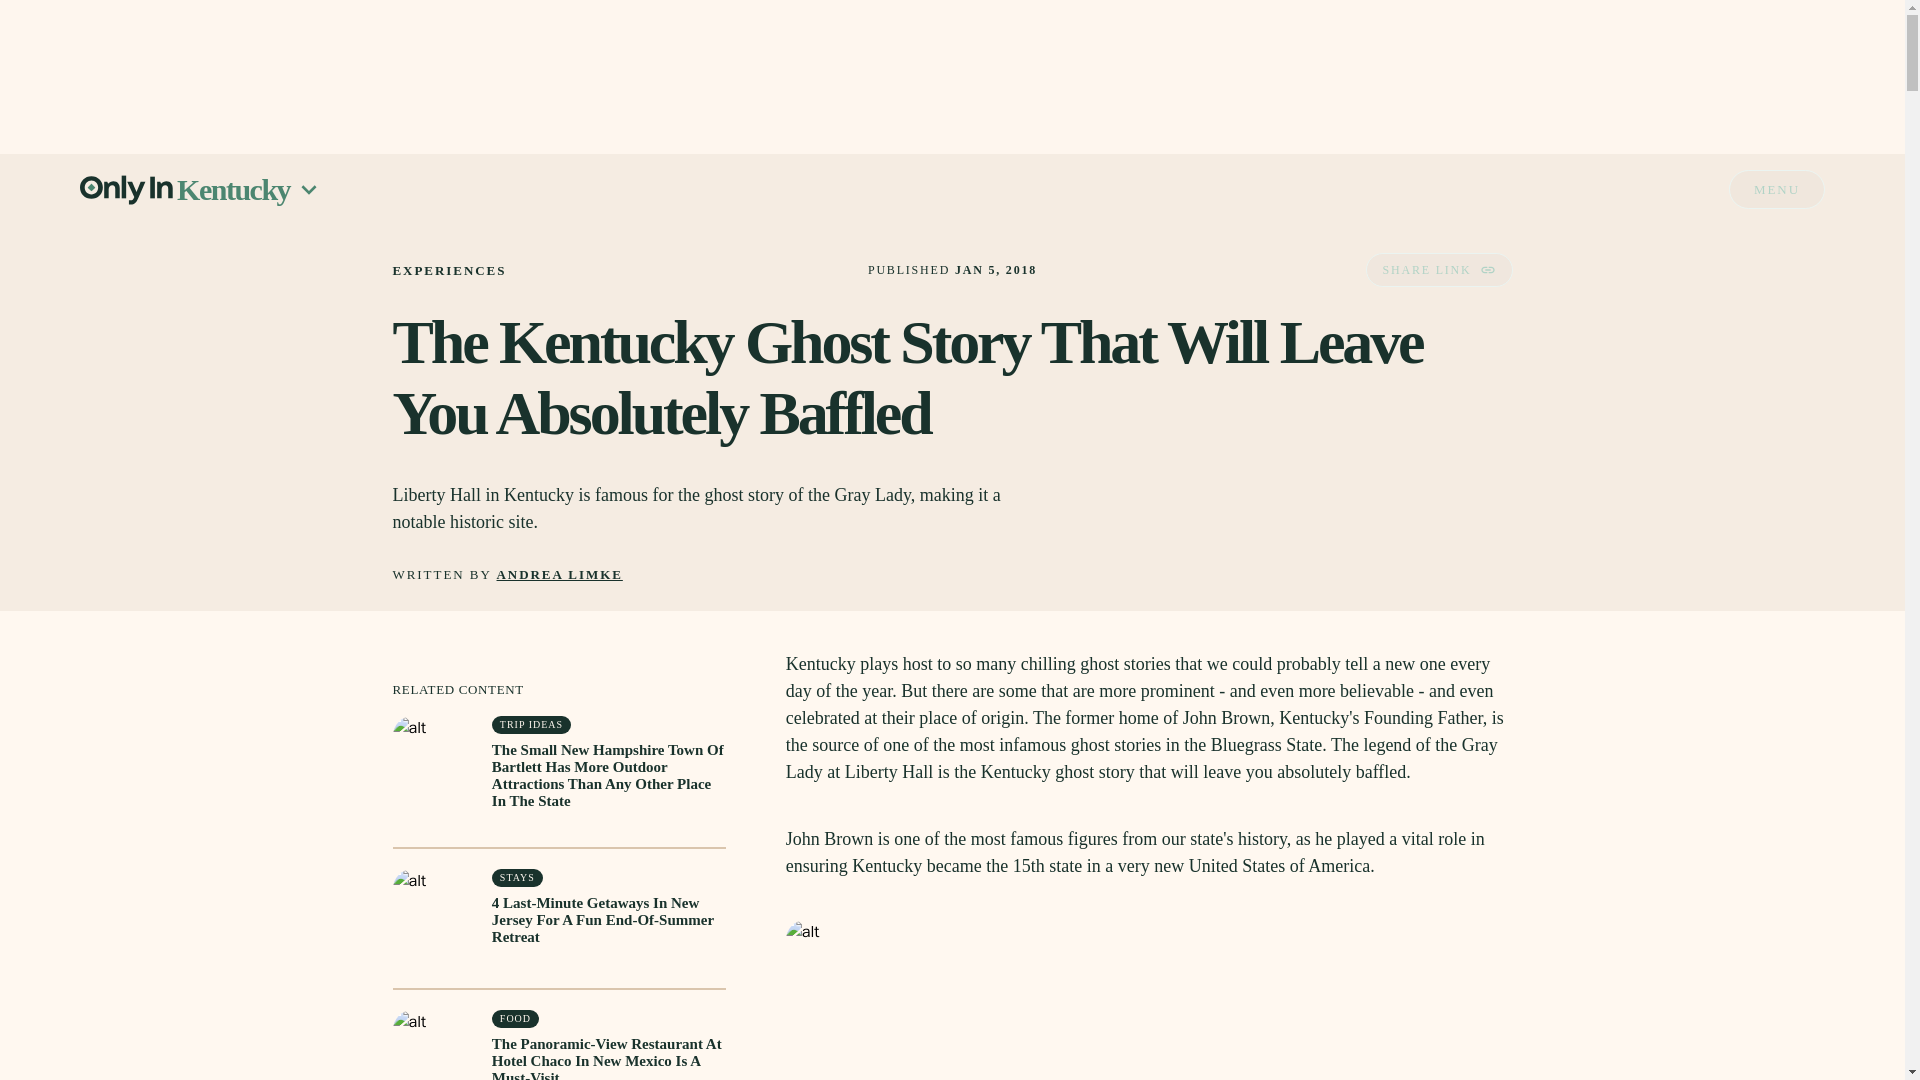 This screenshot has height=1080, width=1920. Describe the element at coordinates (448, 270) in the screenshot. I see `EXPERIENCES` at that location.